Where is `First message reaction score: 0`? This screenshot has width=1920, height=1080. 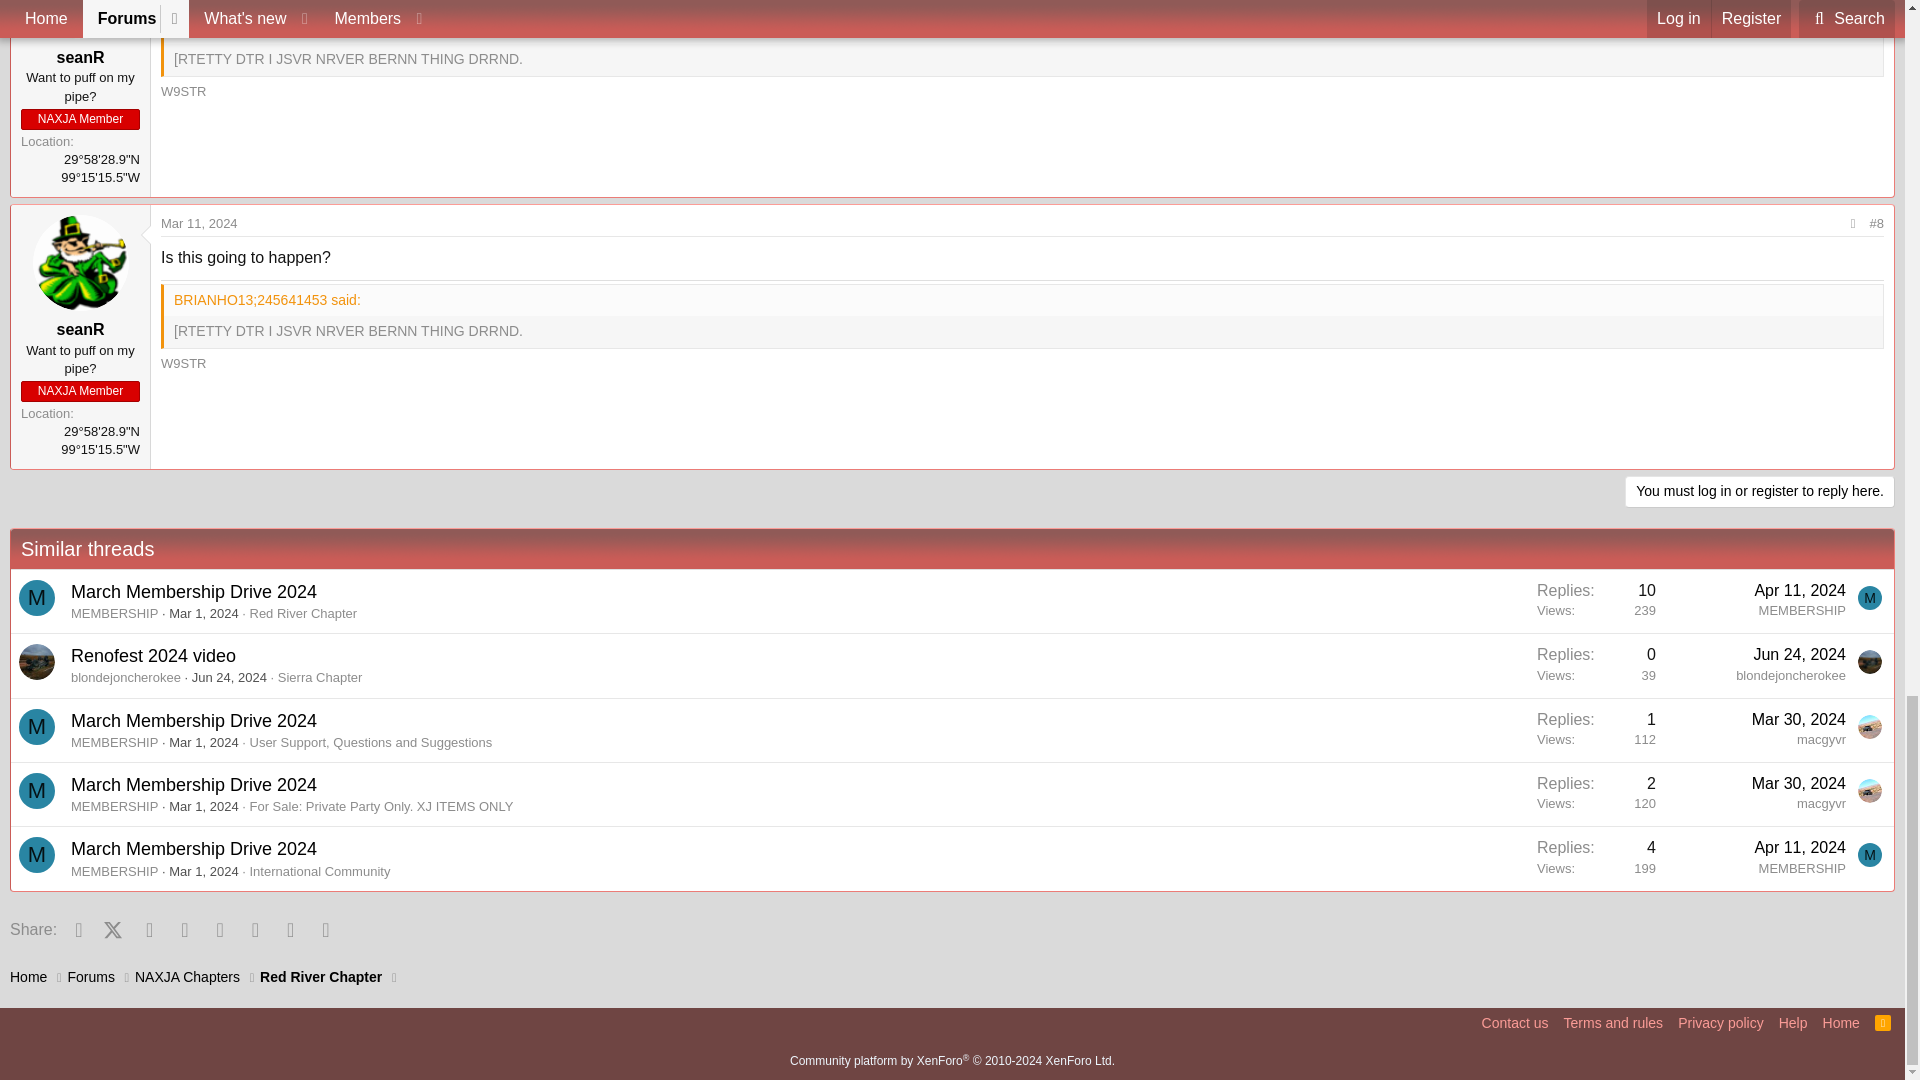
First message reaction score: 0 is located at coordinates (1596, 665).